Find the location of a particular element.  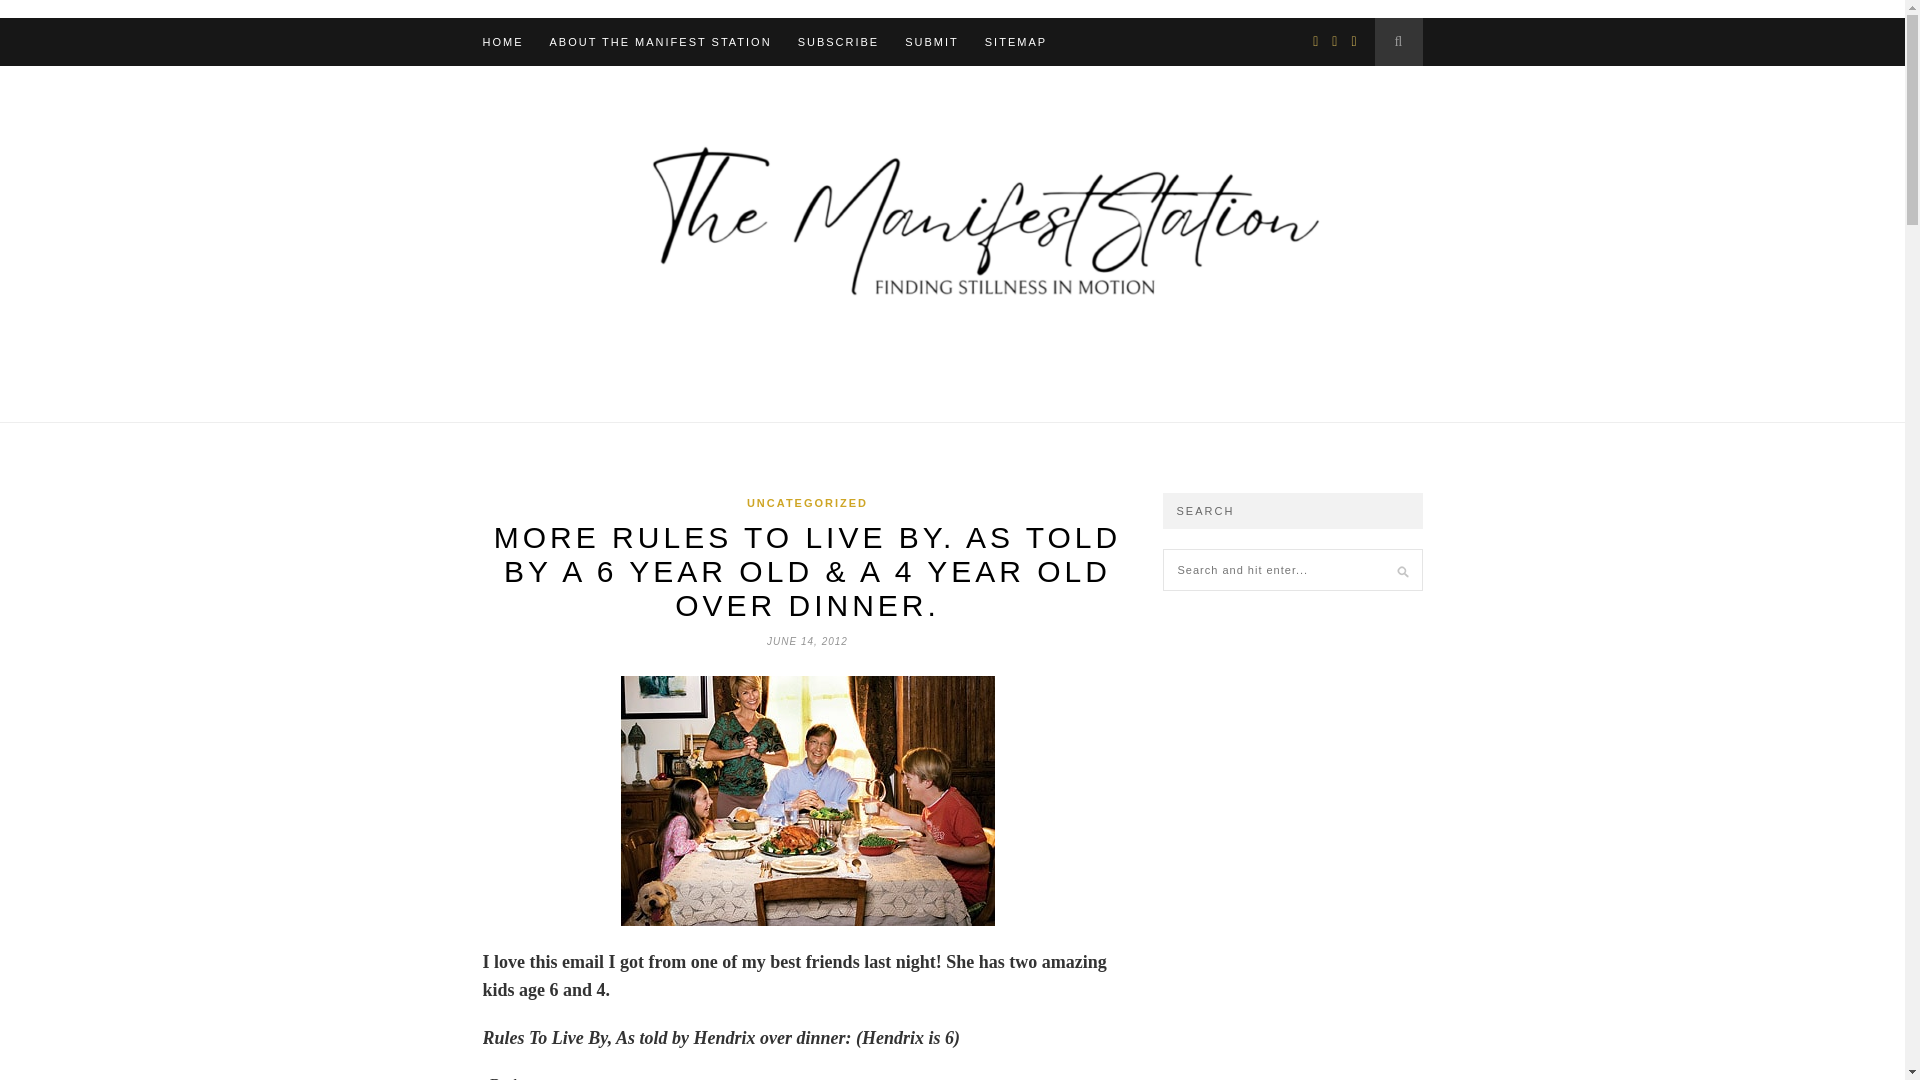

ABOUT THE MANIFEST STATION is located at coordinates (660, 42).